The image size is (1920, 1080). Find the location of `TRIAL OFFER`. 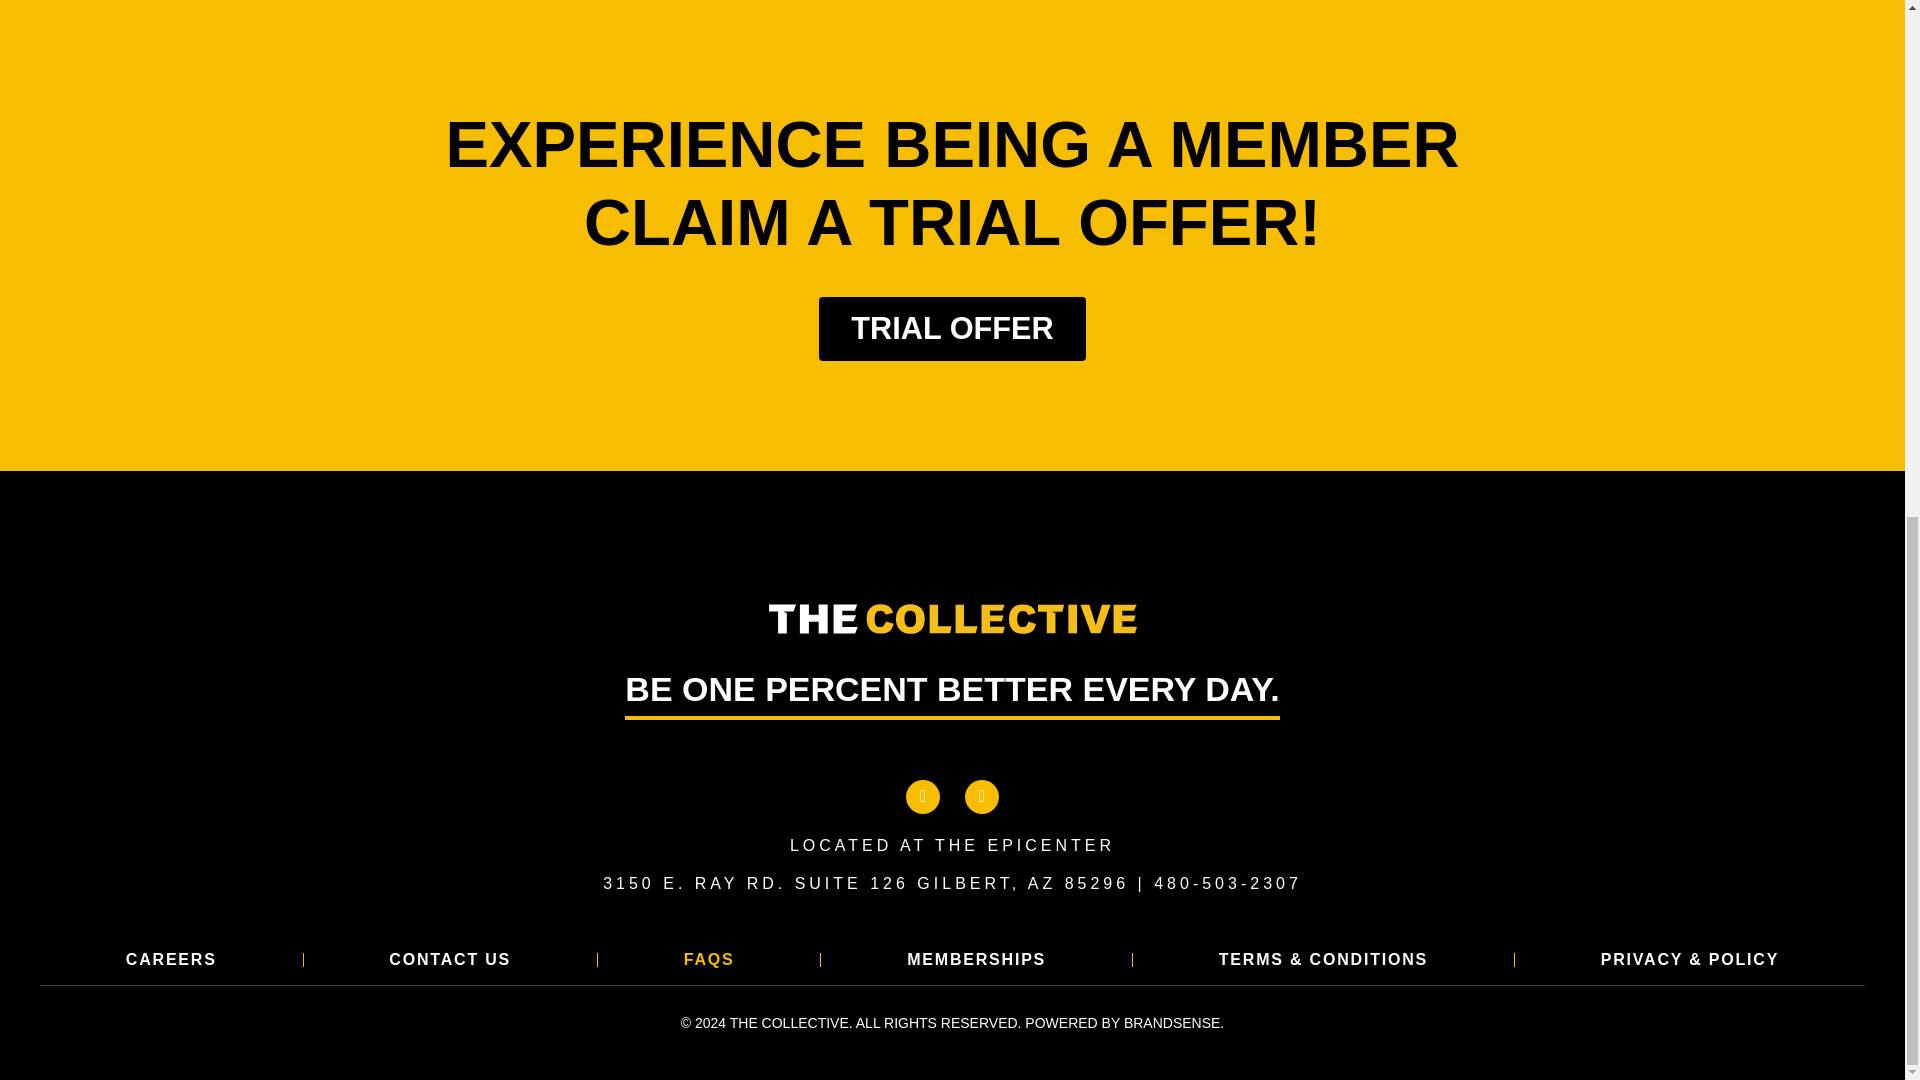

TRIAL OFFER is located at coordinates (952, 329).